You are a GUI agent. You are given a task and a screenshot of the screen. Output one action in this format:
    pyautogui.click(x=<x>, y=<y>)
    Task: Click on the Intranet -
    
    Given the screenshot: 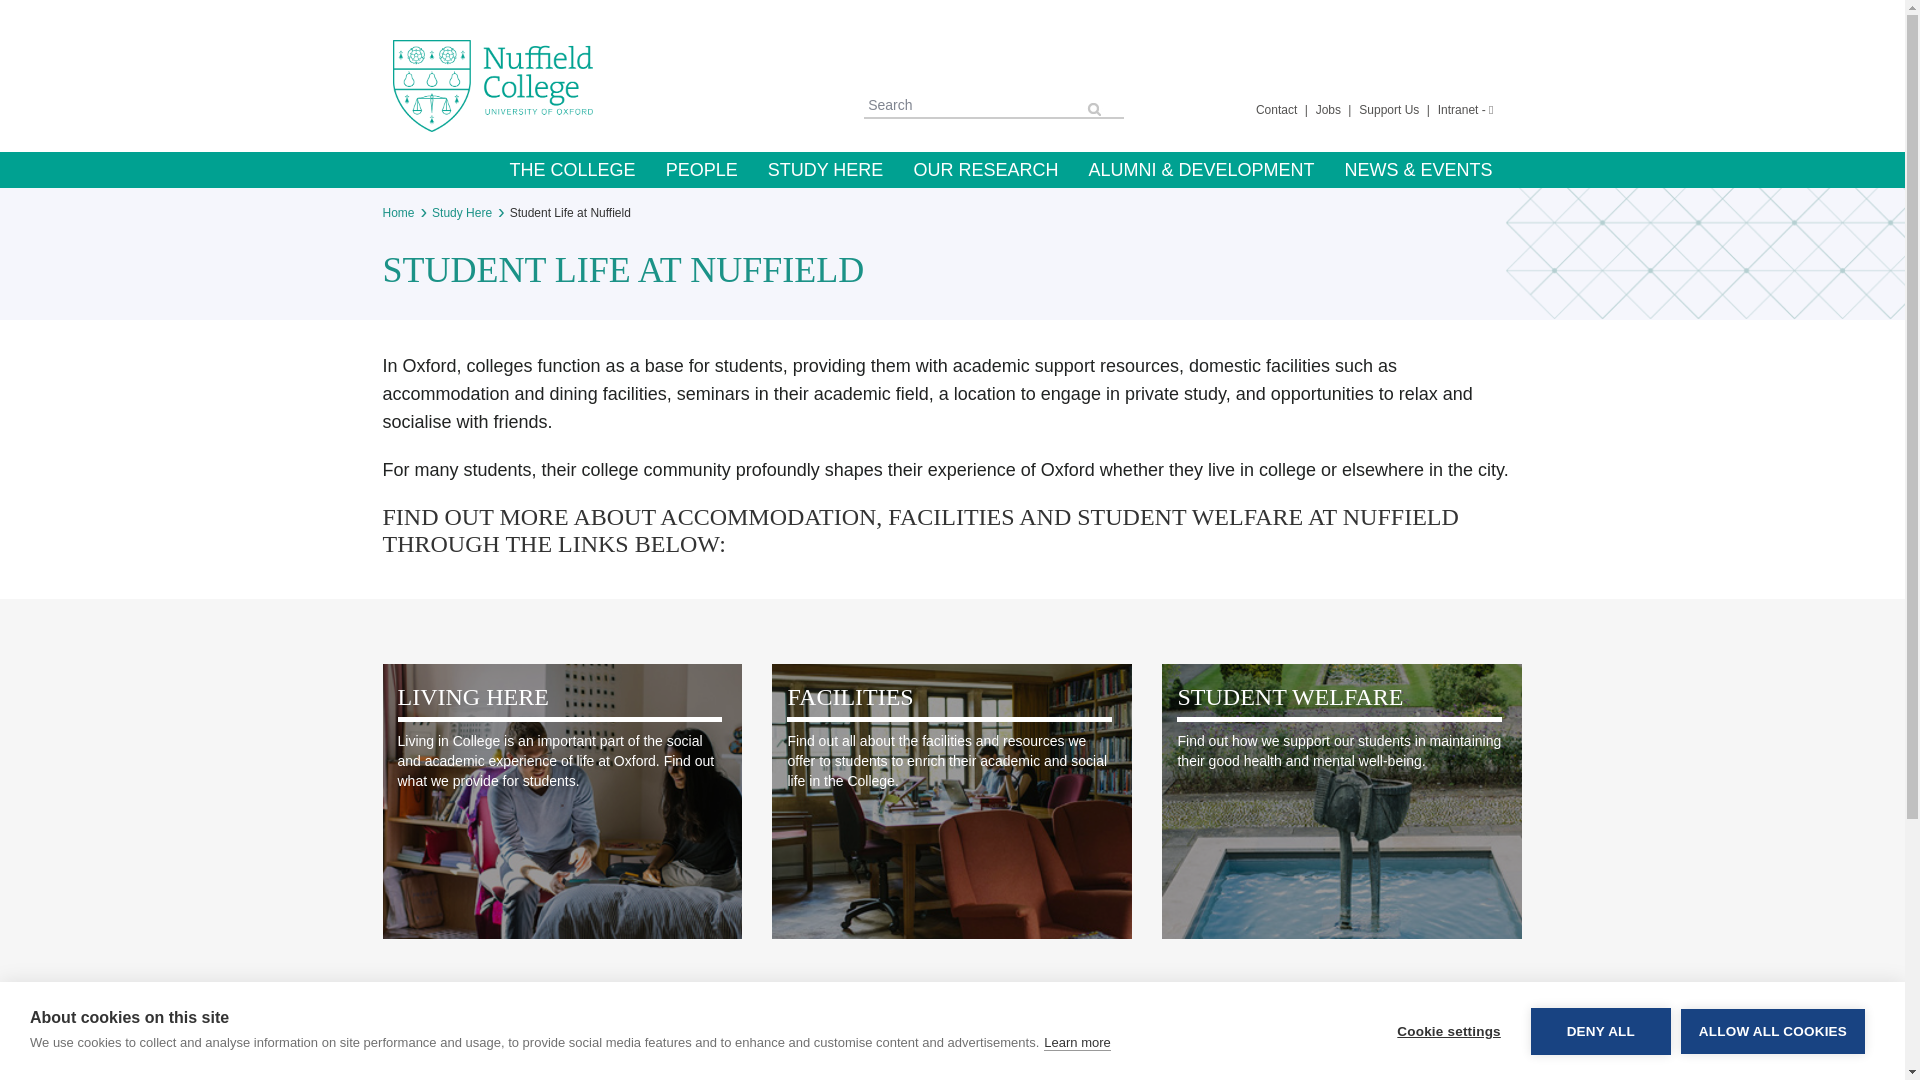 What is the action you would take?
    pyautogui.click(x=1466, y=109)
    